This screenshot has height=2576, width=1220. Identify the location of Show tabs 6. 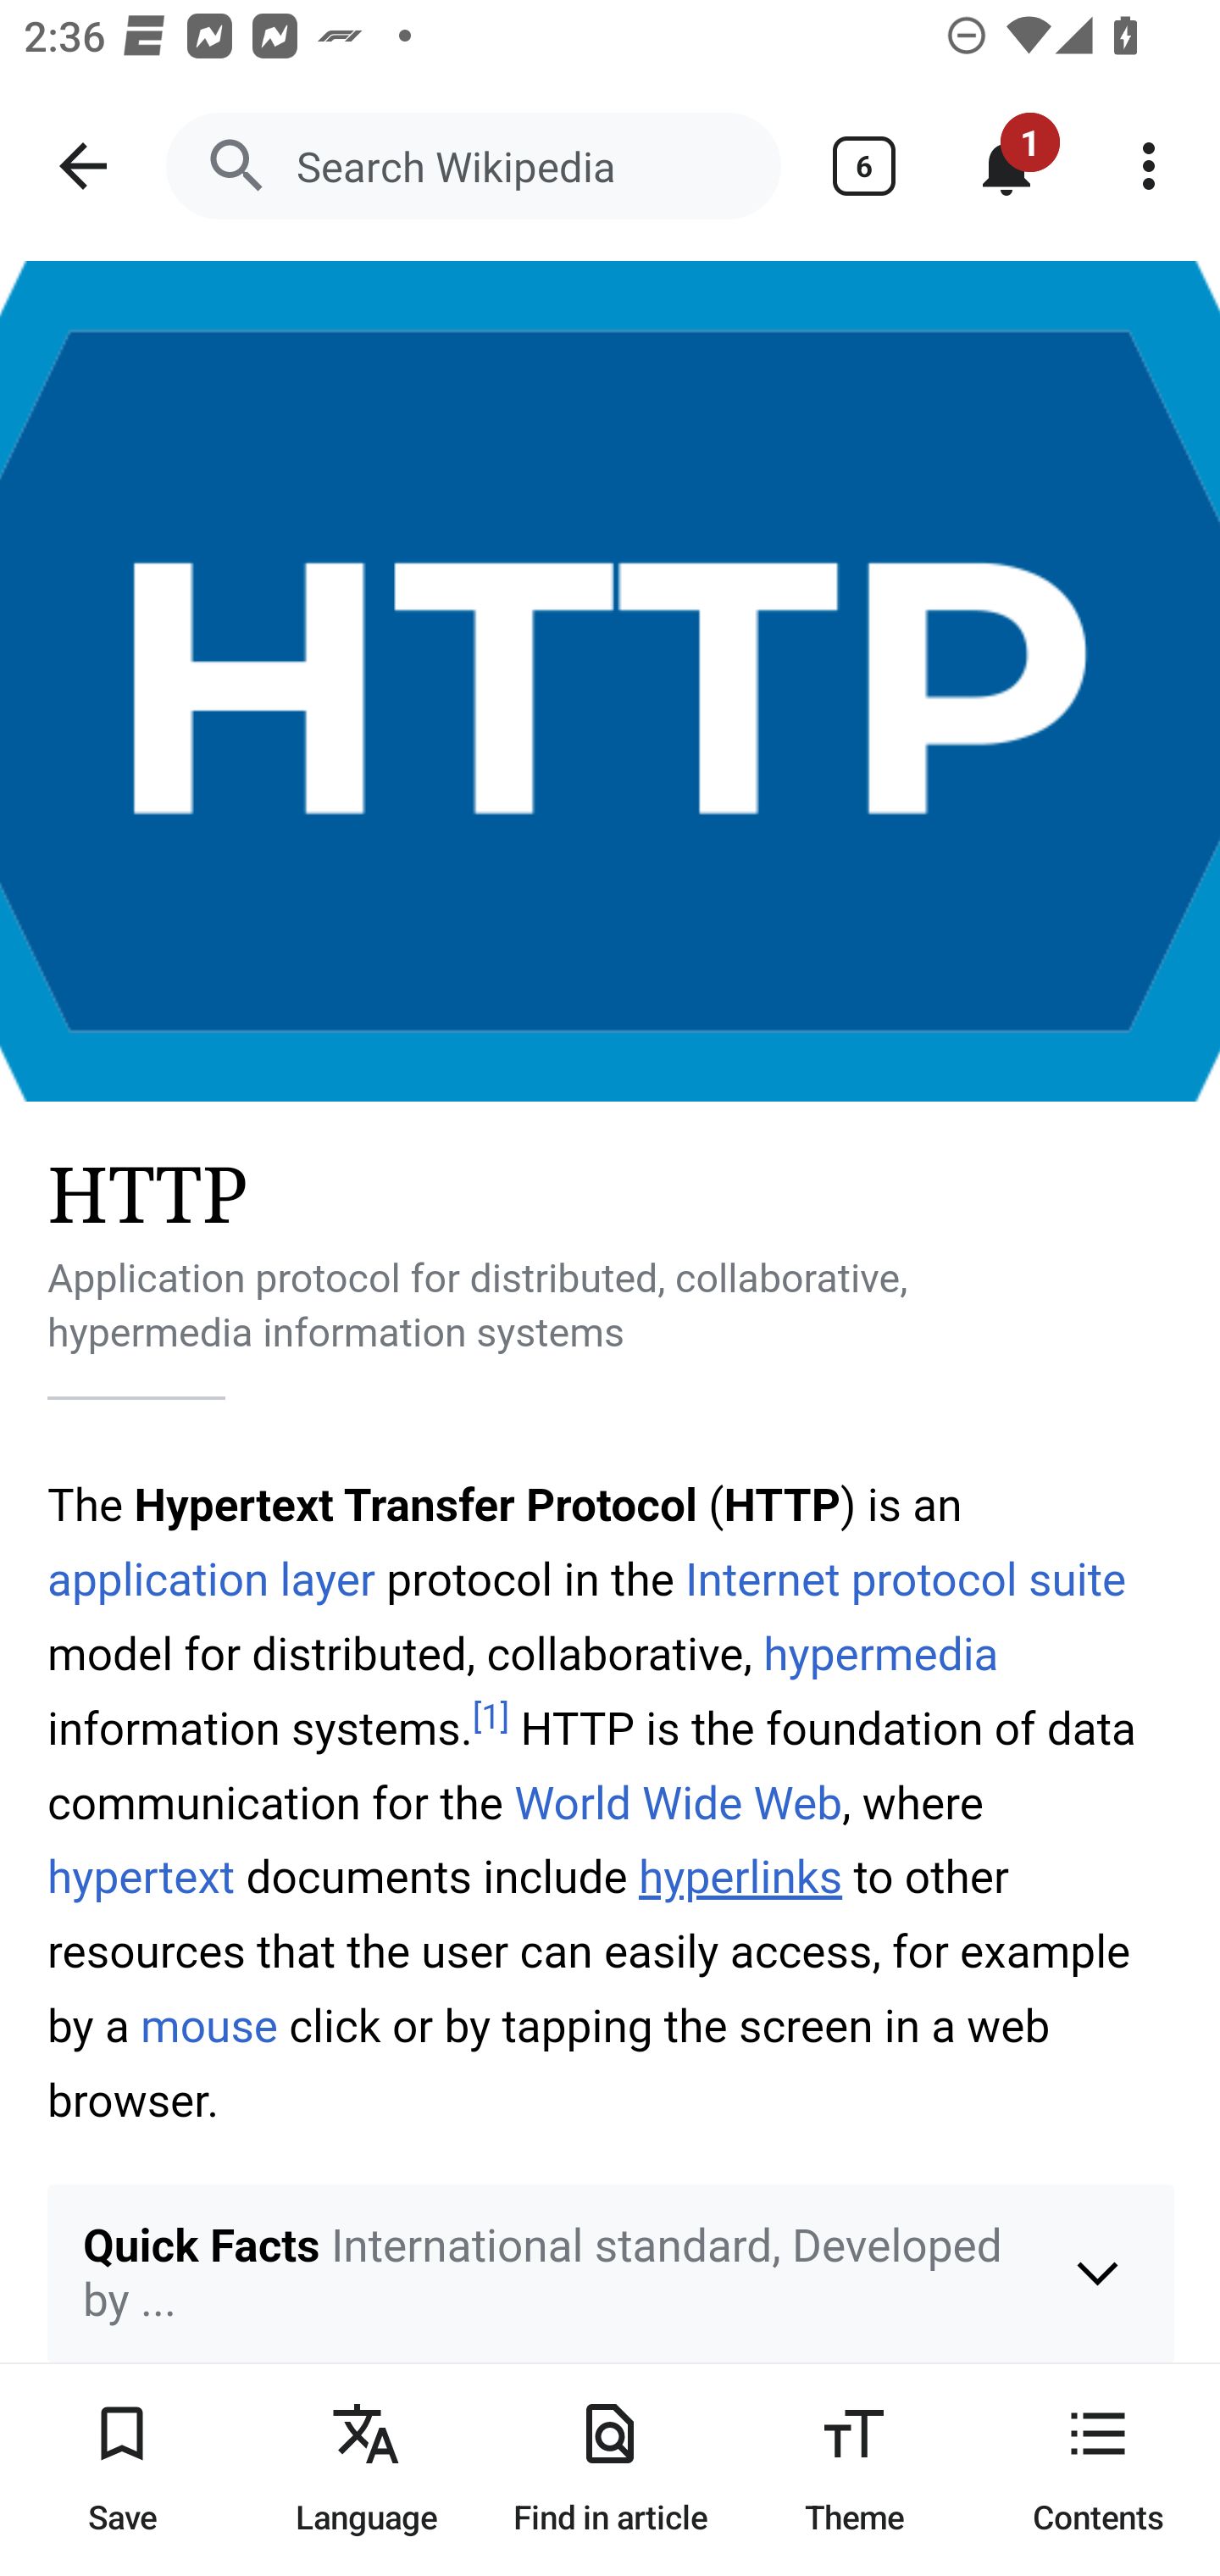
(864, 166).